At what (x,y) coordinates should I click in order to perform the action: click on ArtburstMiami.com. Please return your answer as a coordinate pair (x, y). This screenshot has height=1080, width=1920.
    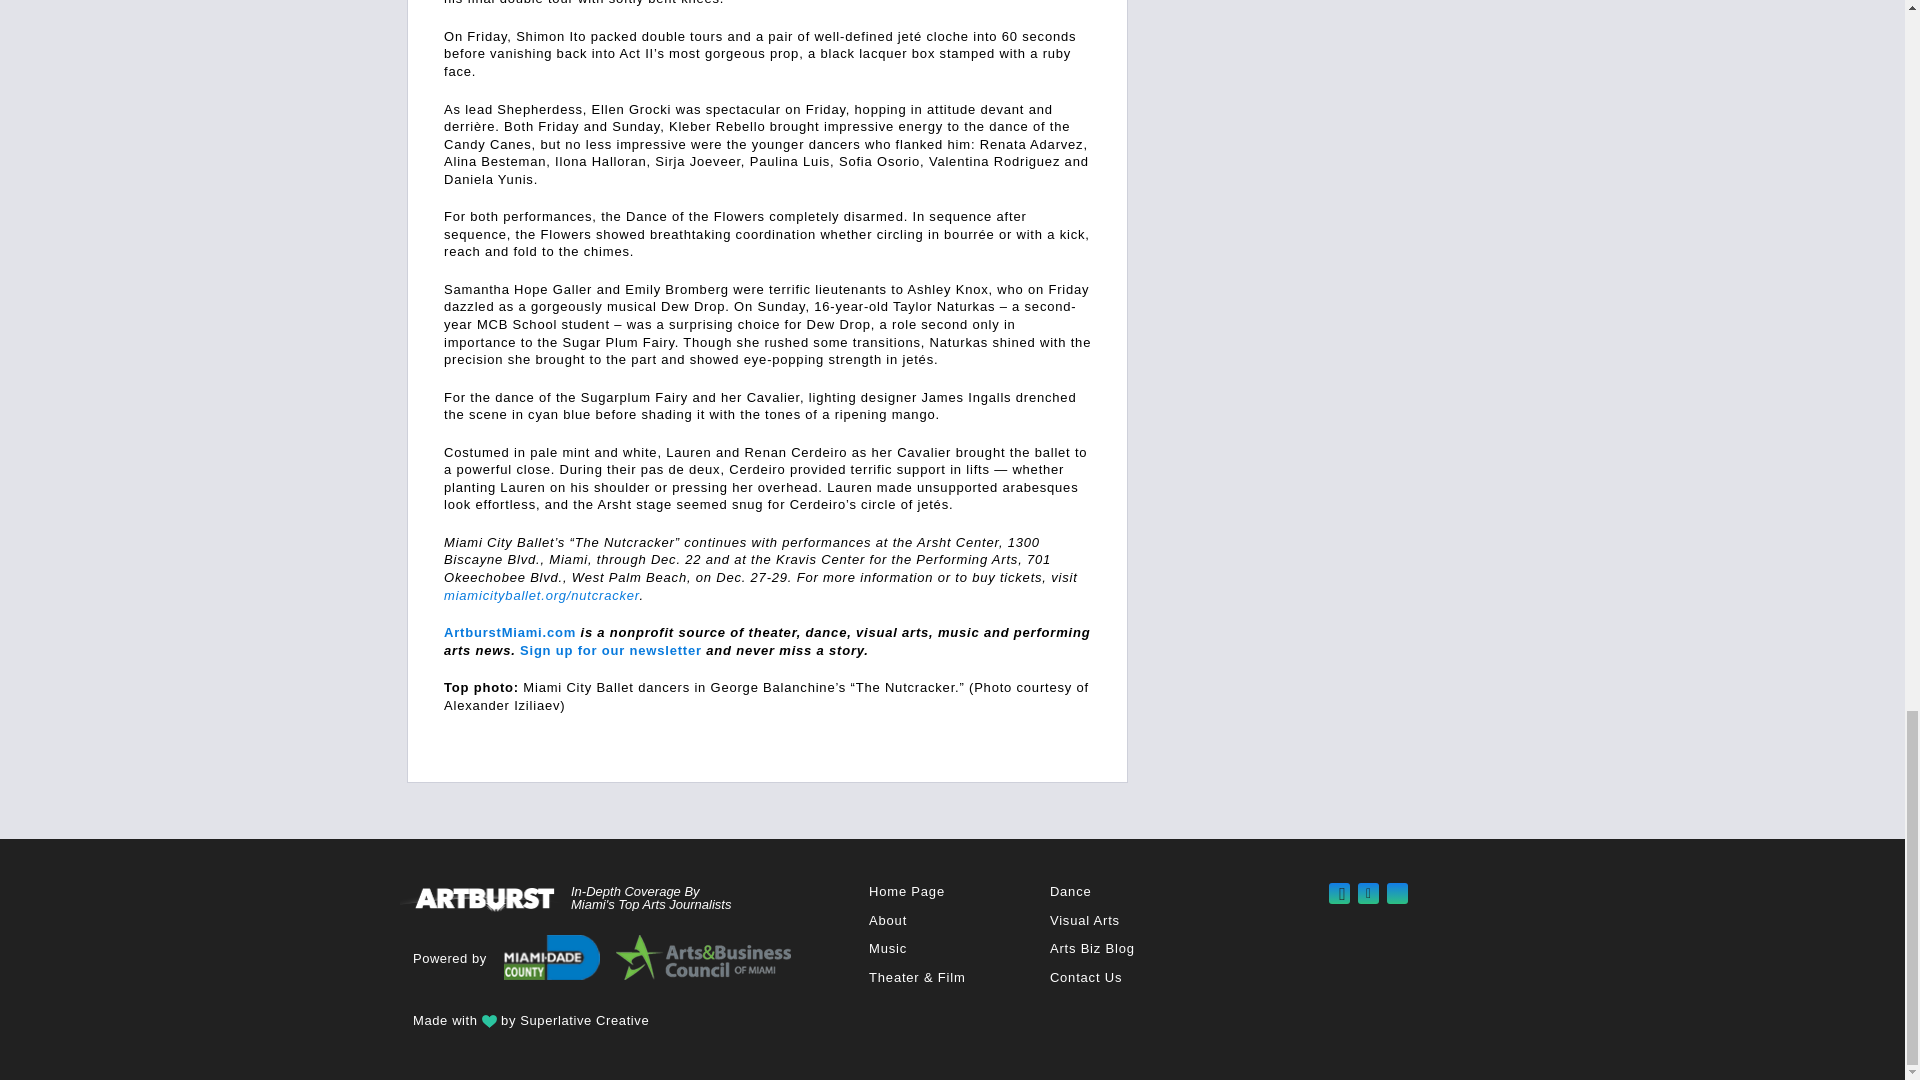
    Looking at the image, I should click on (510, 632).